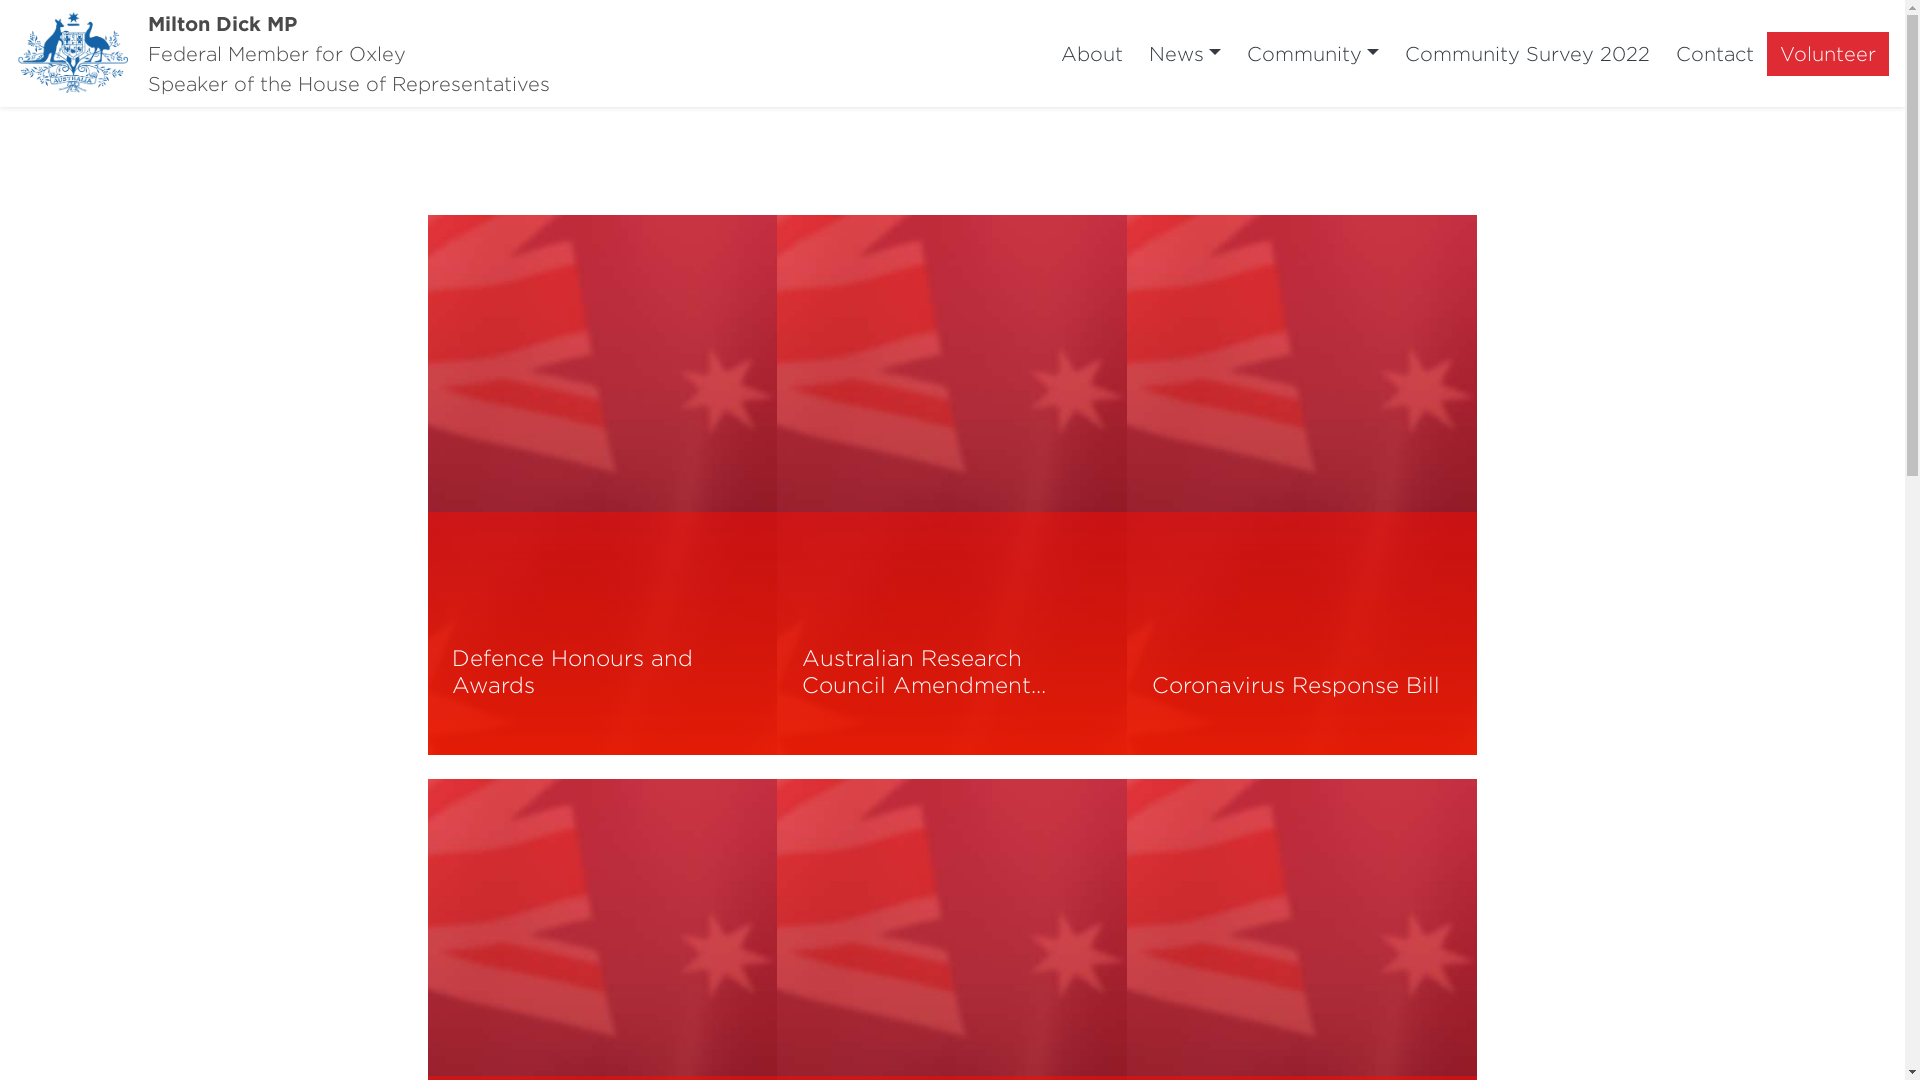 The height and width of the screenshot is (1080, 1920). Describe the element at coordinates (1715, 54) in the screenshot. I see `Contact` at that location.